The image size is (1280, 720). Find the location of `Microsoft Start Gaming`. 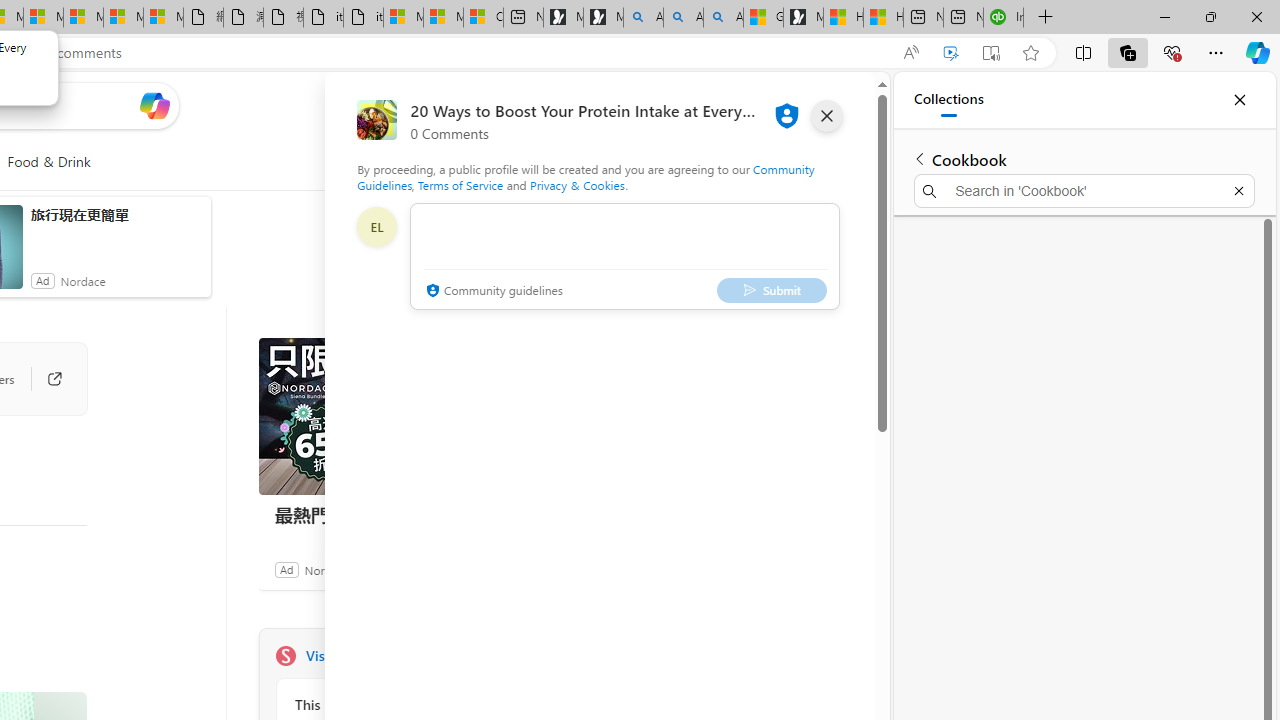

Microsoft Start Gaming is located at coordinates (803, 18).